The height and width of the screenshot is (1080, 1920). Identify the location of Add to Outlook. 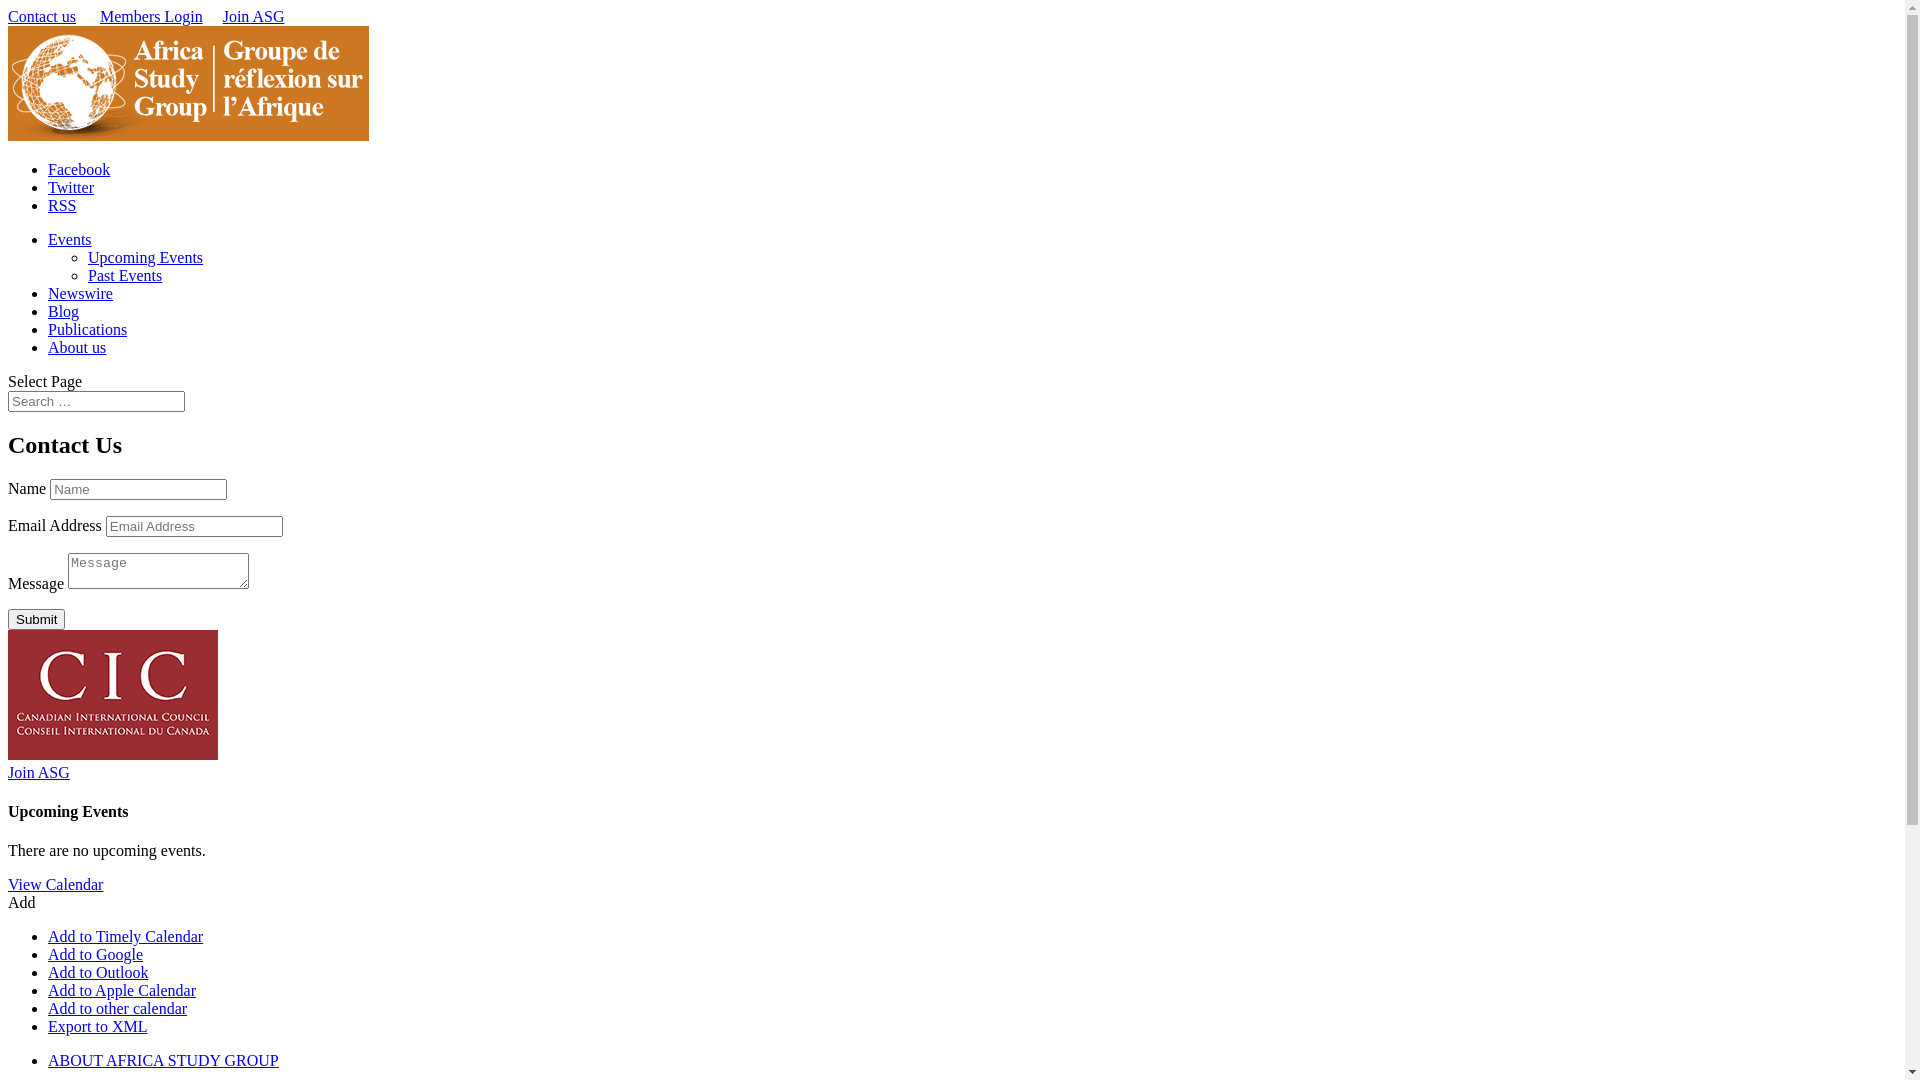
(98, 972).